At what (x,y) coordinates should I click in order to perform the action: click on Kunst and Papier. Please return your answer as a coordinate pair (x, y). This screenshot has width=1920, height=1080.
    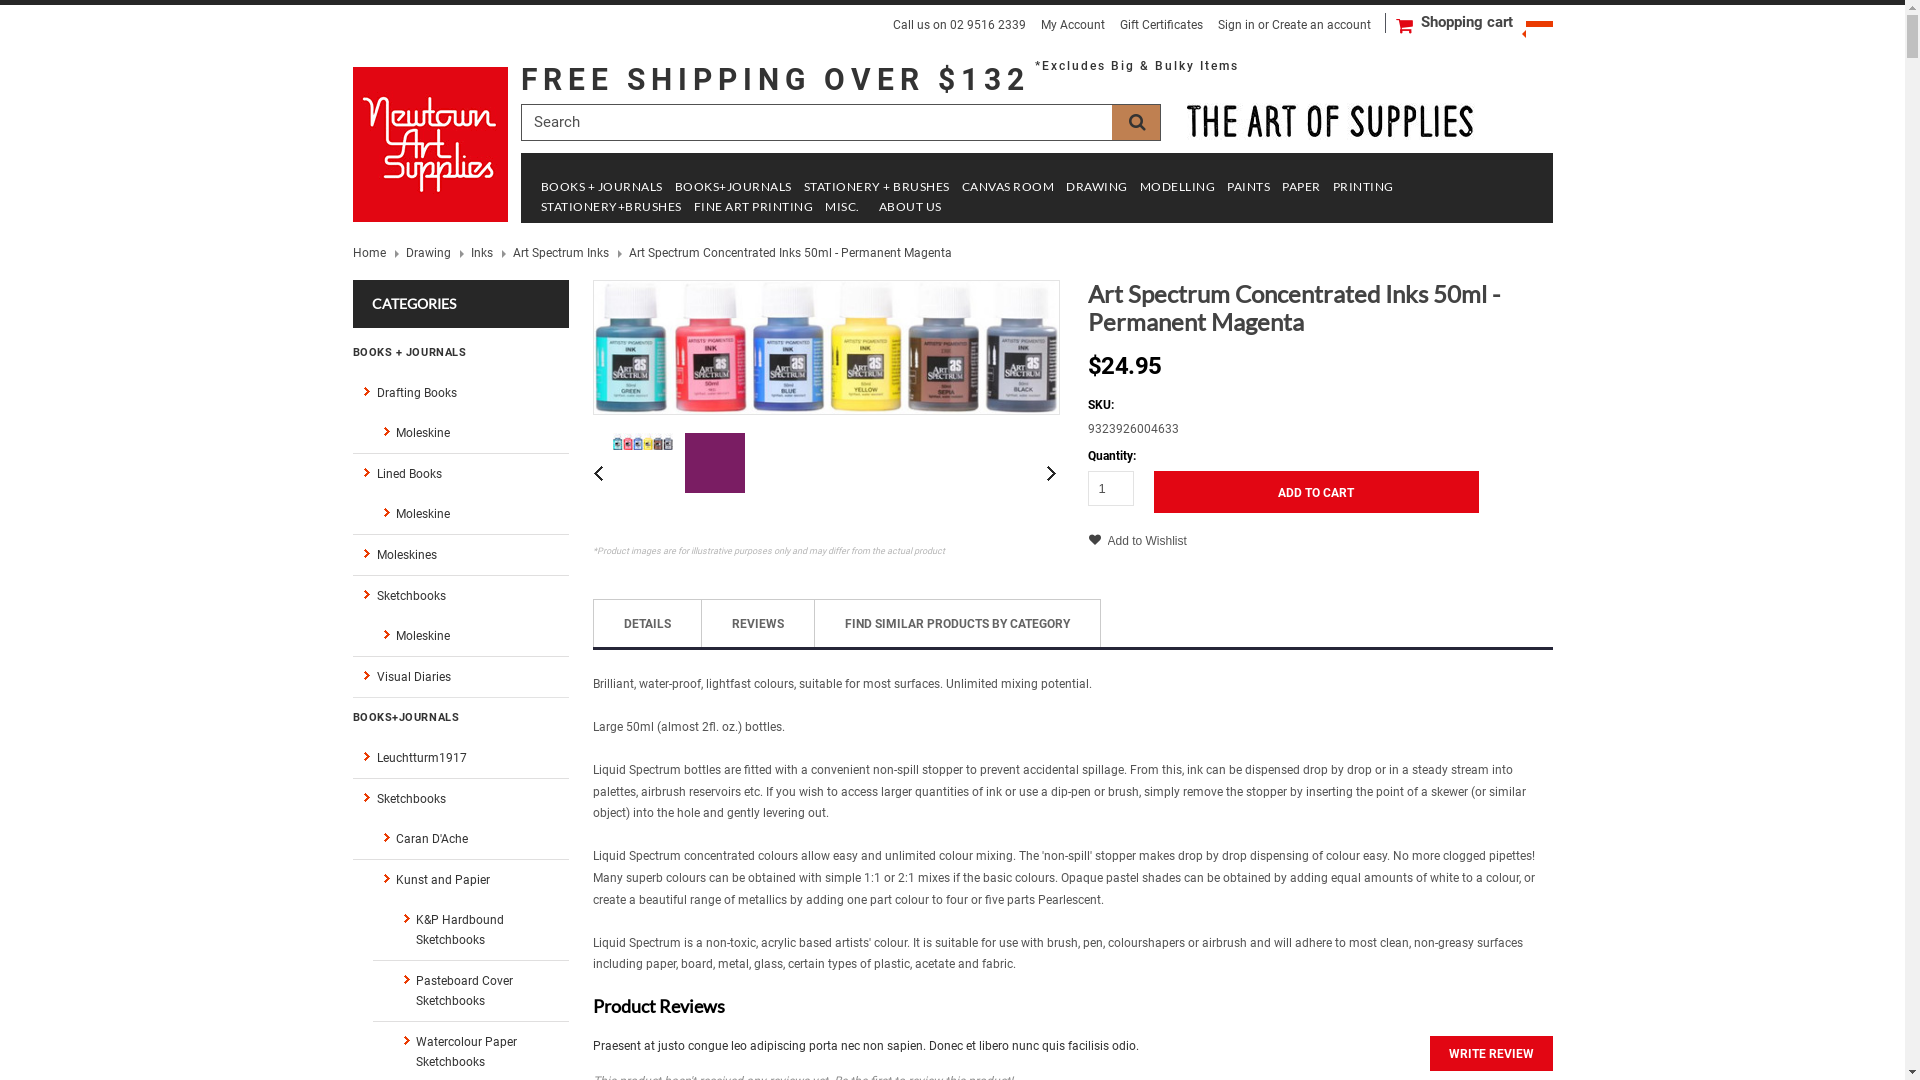
    Looking at the image, I should click on (470, 880).